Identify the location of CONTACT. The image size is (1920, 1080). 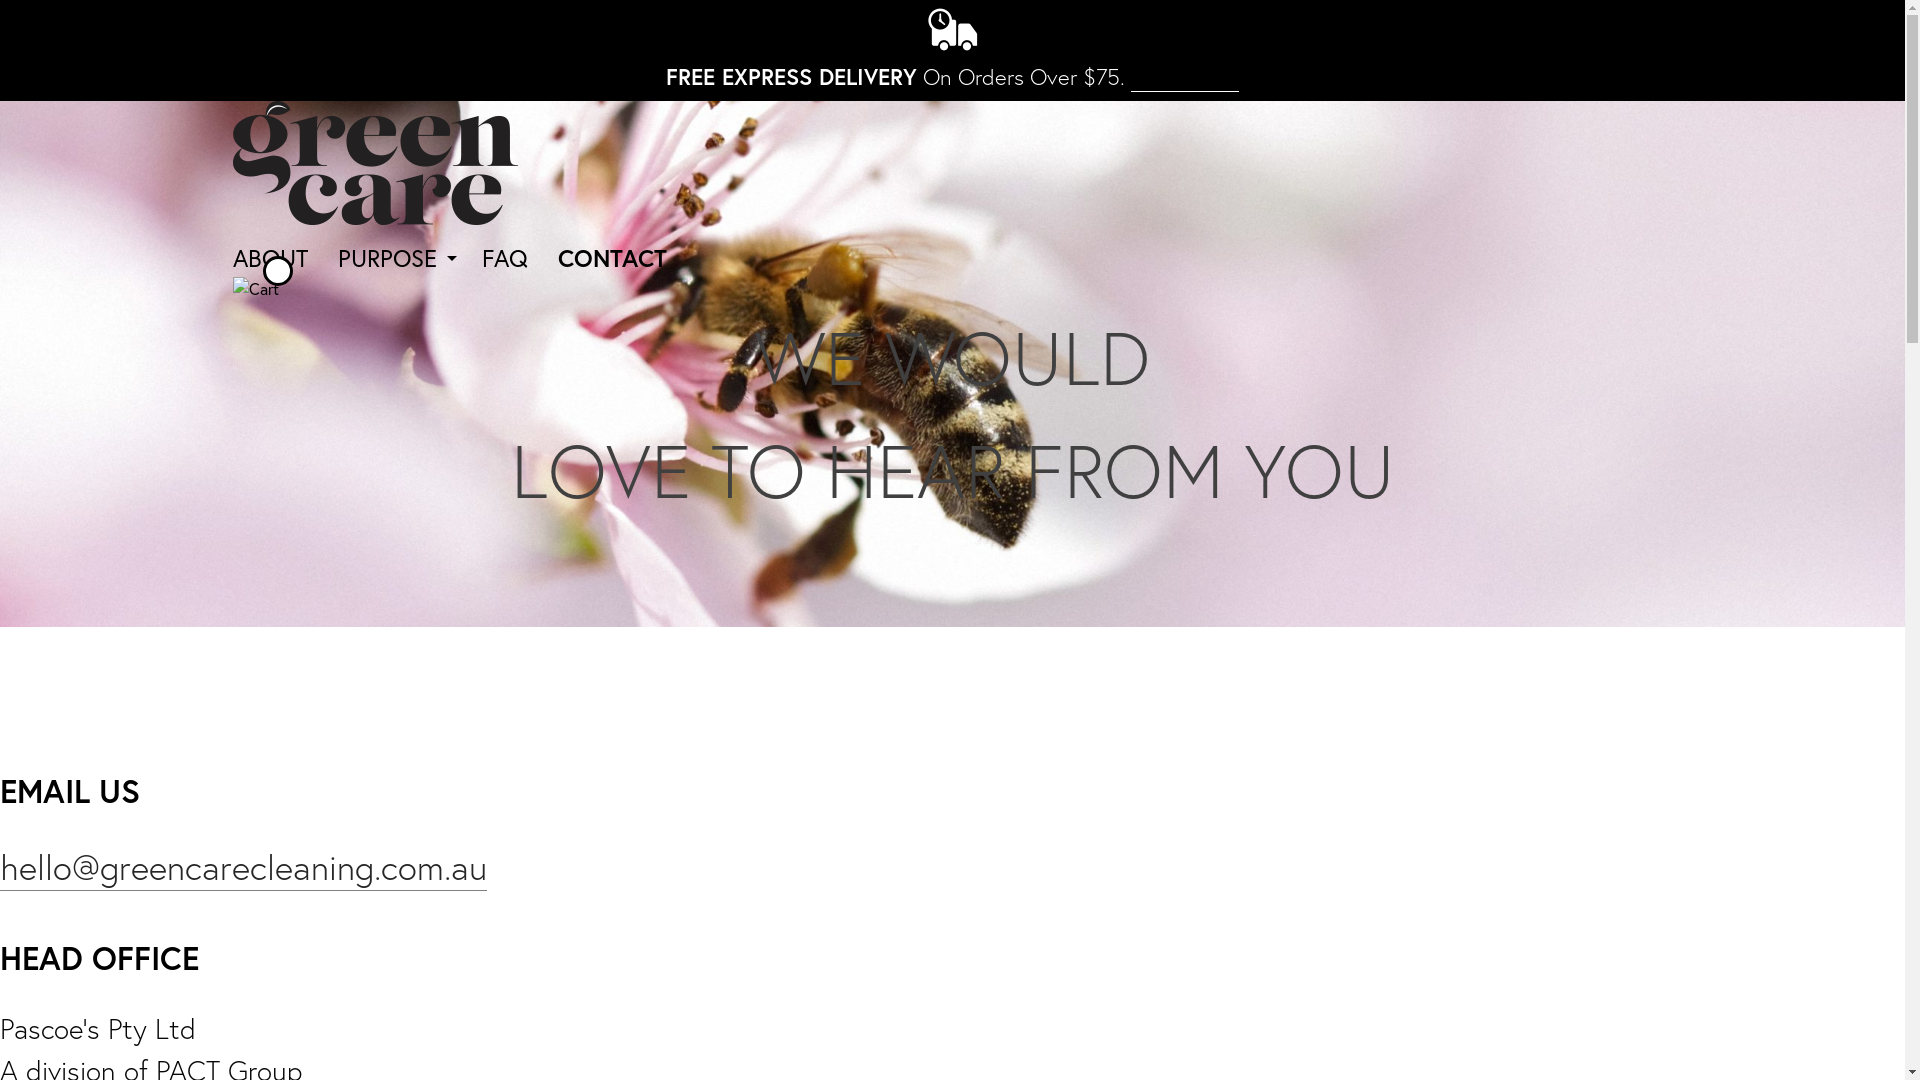
(612, 258).